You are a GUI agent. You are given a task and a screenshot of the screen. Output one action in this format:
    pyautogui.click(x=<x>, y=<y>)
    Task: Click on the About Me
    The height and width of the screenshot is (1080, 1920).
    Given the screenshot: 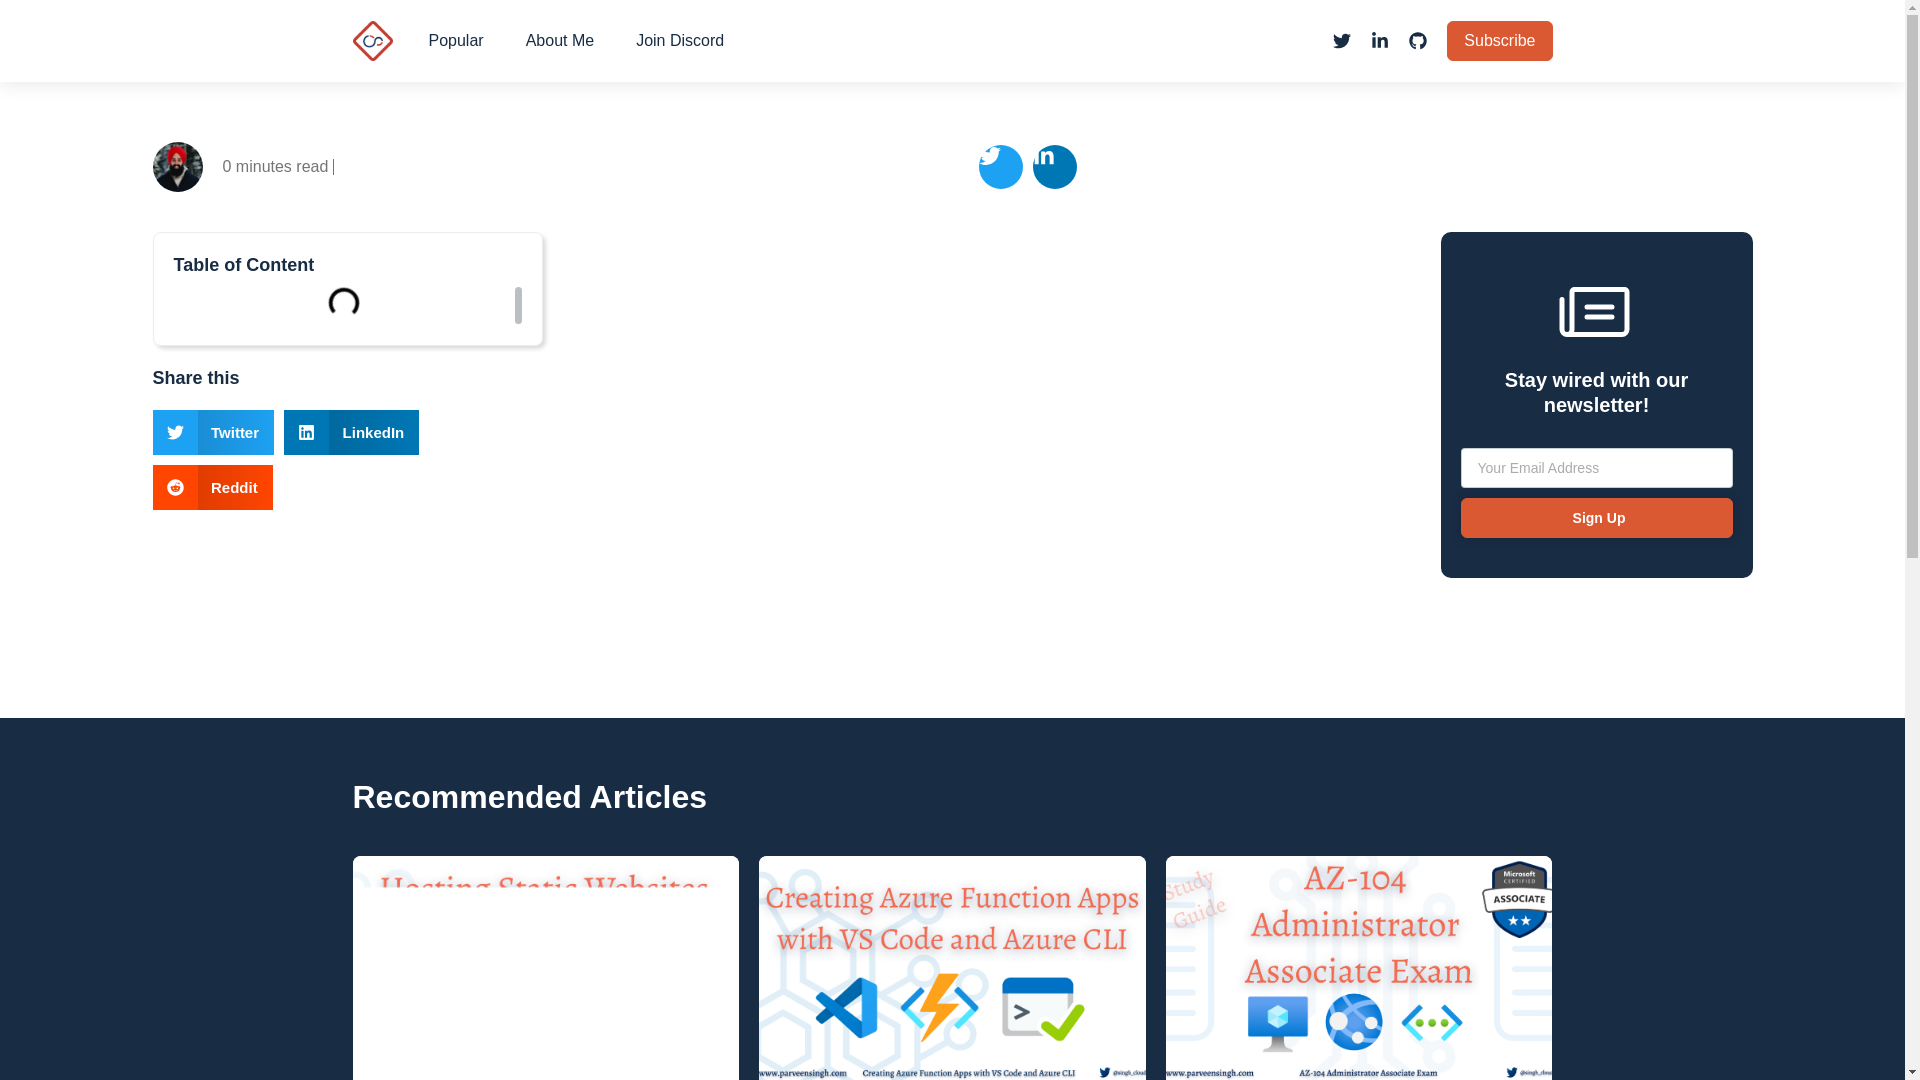 What is the action you would take?
    pyautogui.click(x=560, y=40)
    